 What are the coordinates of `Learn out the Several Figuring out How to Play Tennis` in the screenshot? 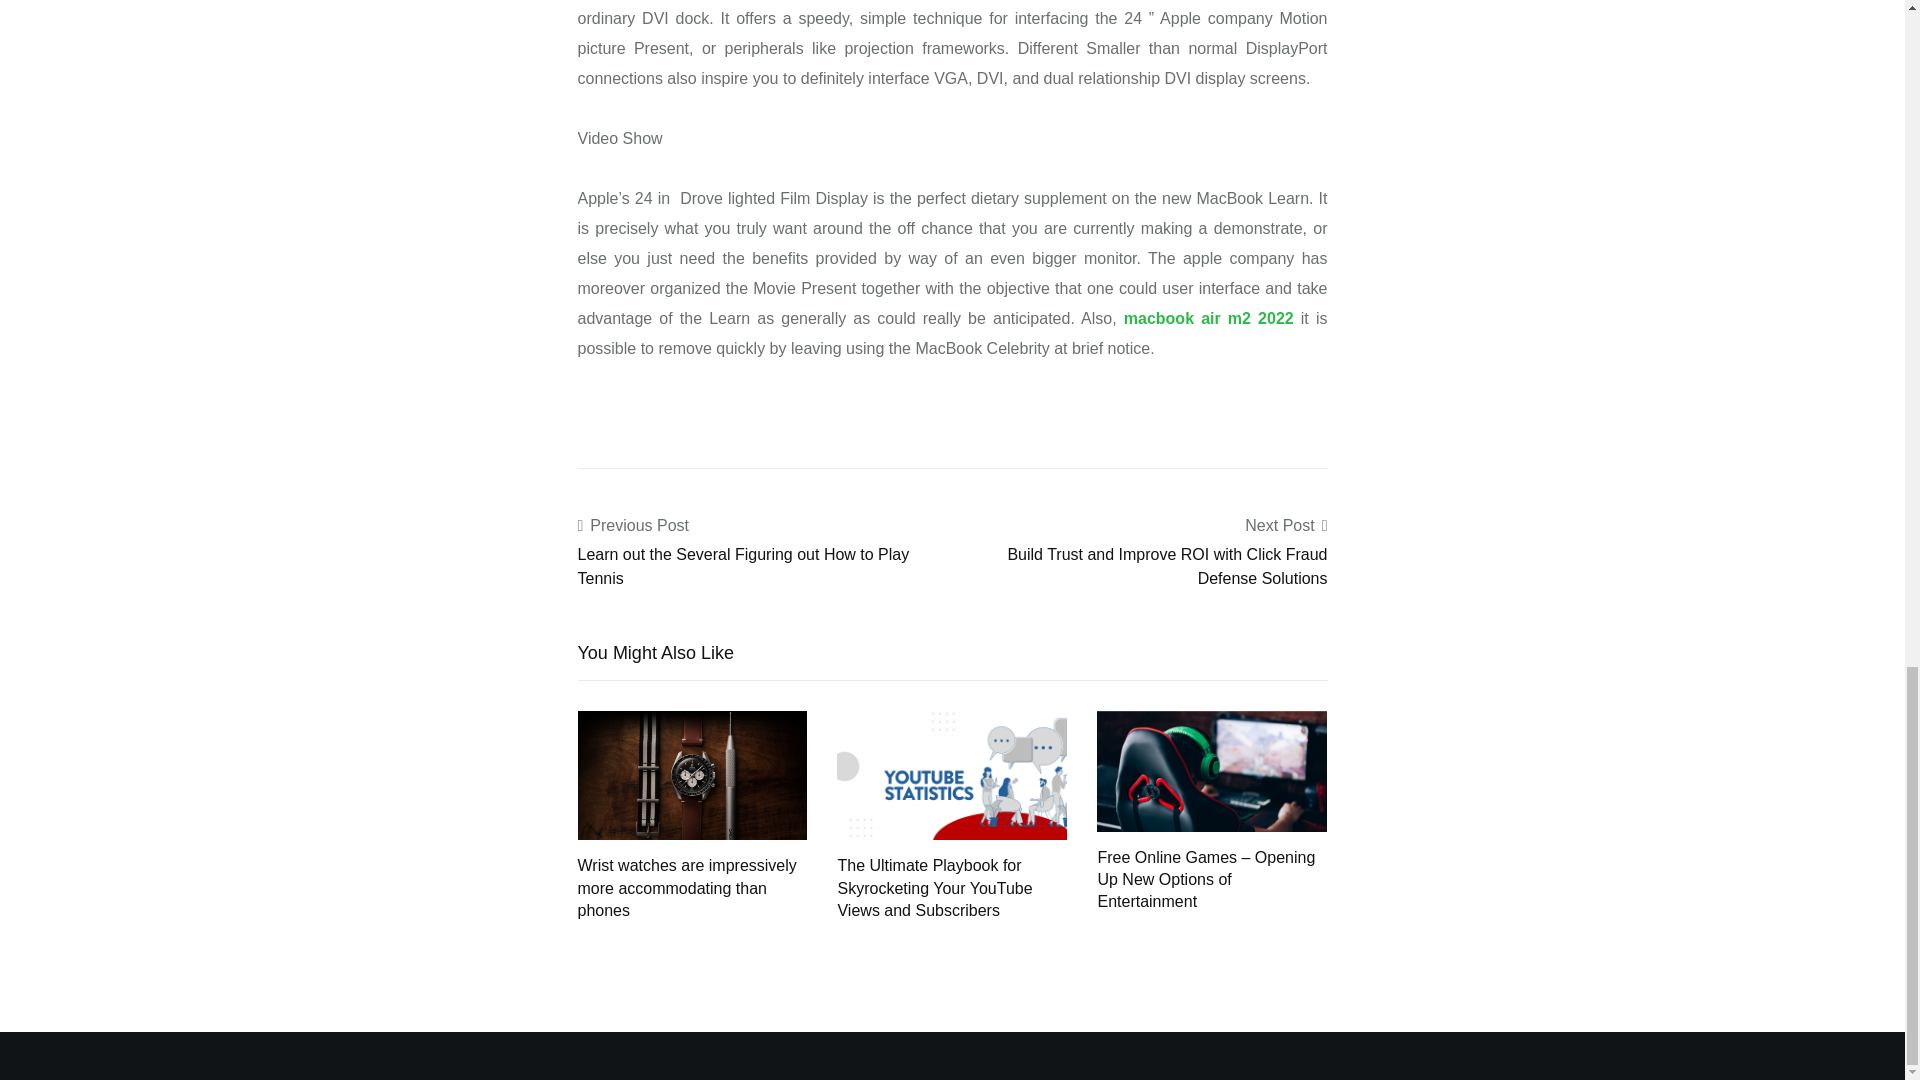 It's located at (744, 566).